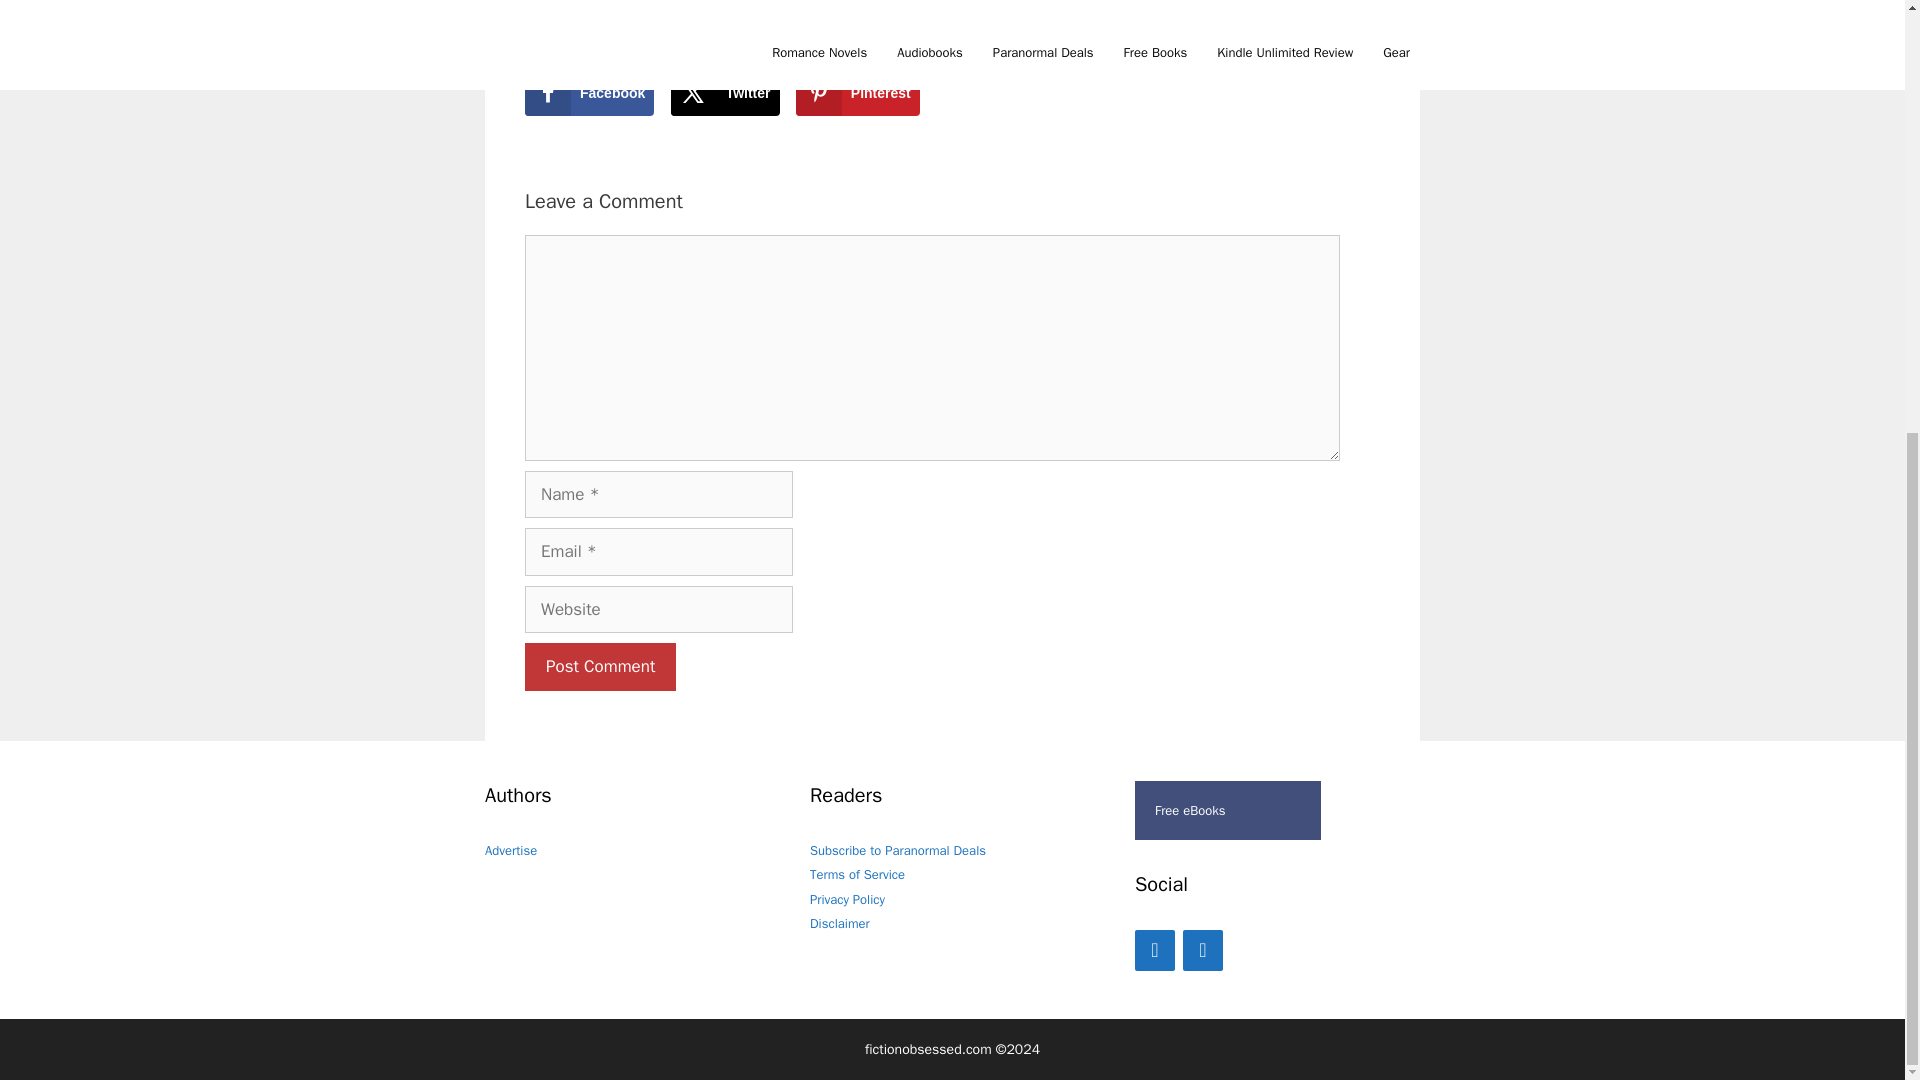 Image resolution: width=1920 pixels, height=1080 pixels. Describe the element at coordinates (858, 92) in the screenshot. I see `Pinterest` at that location.